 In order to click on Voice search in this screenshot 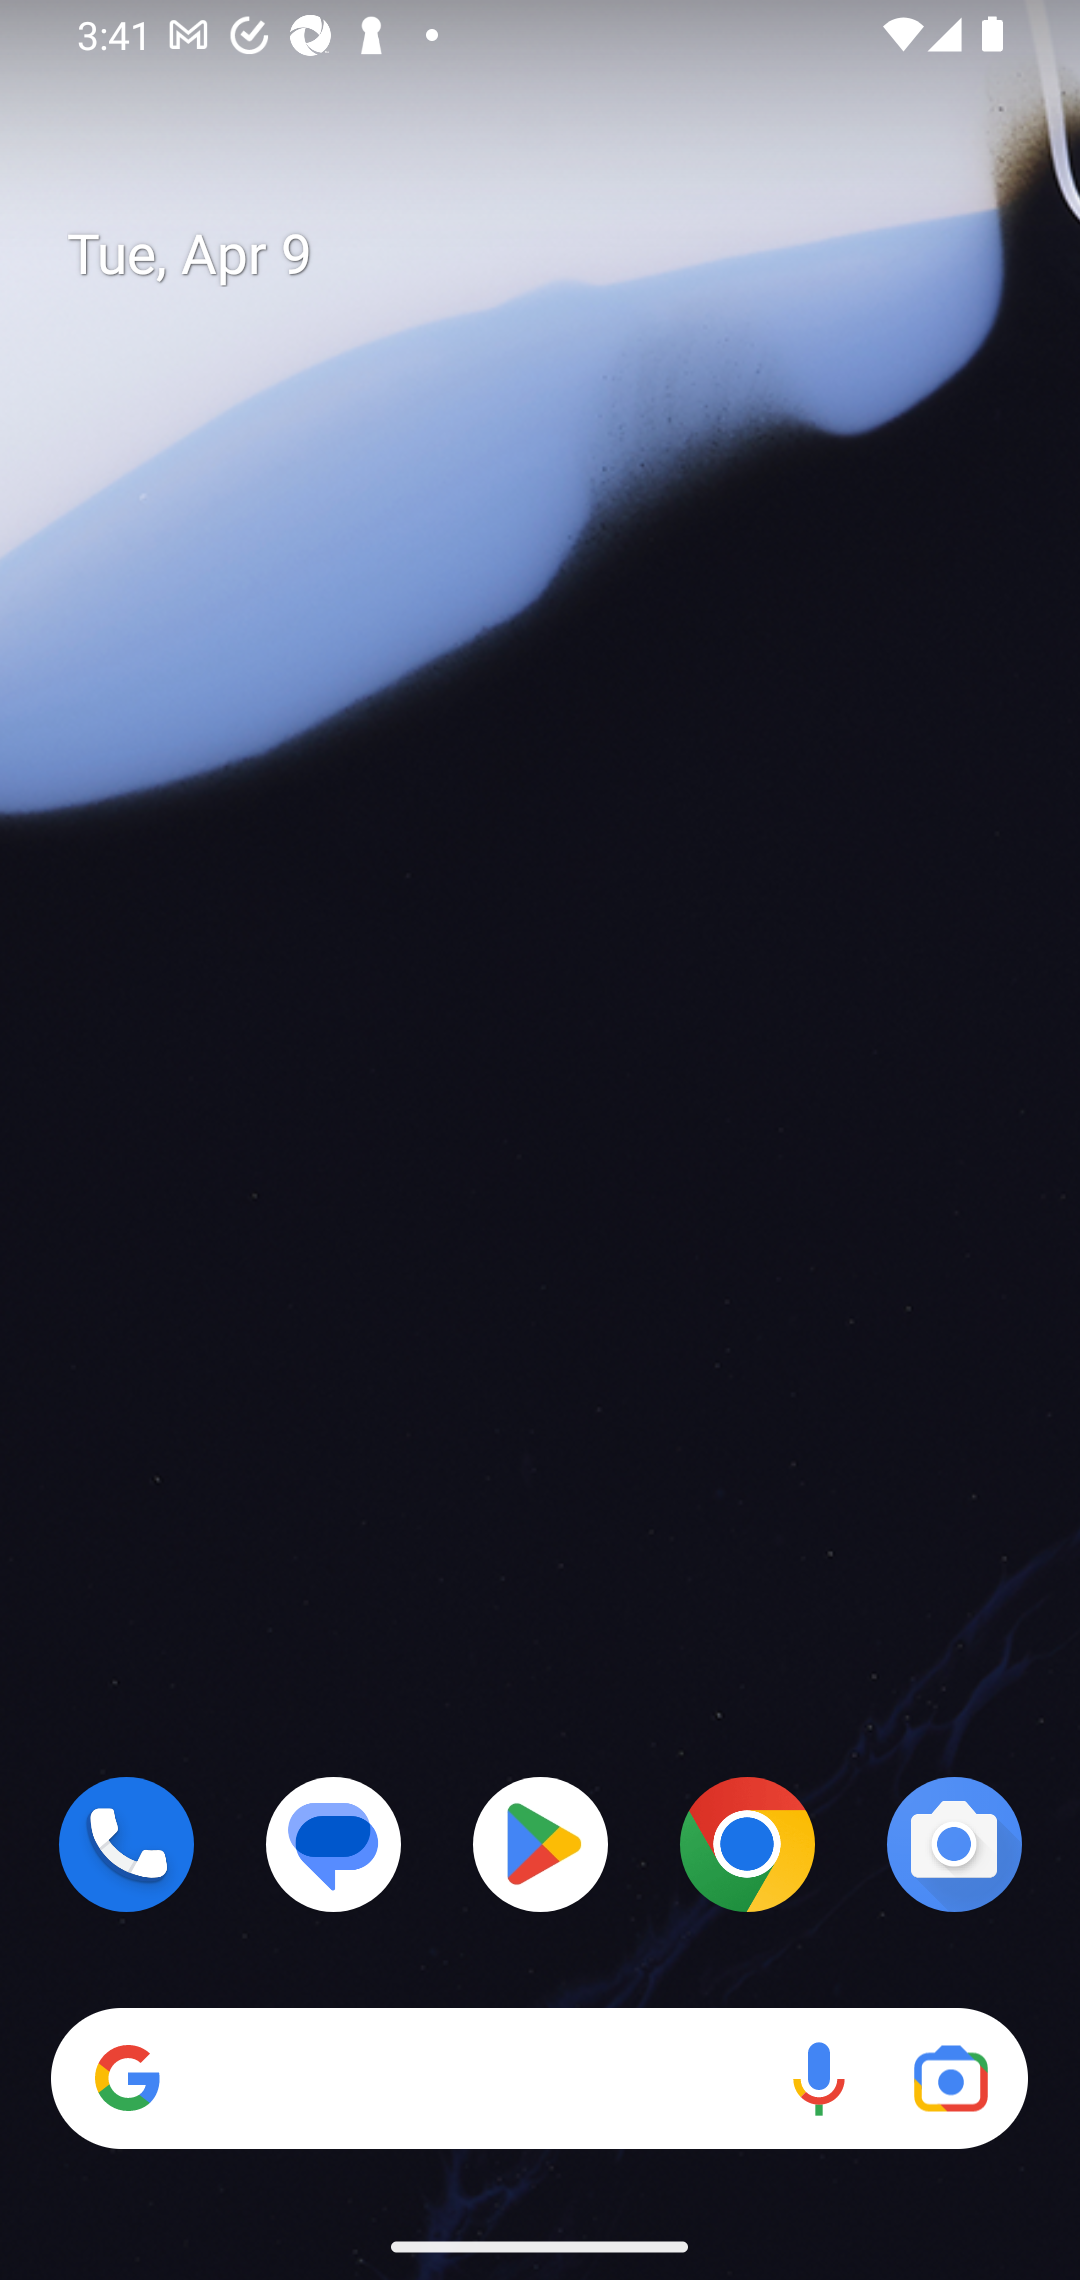, I will do `click(818, 2079)`.